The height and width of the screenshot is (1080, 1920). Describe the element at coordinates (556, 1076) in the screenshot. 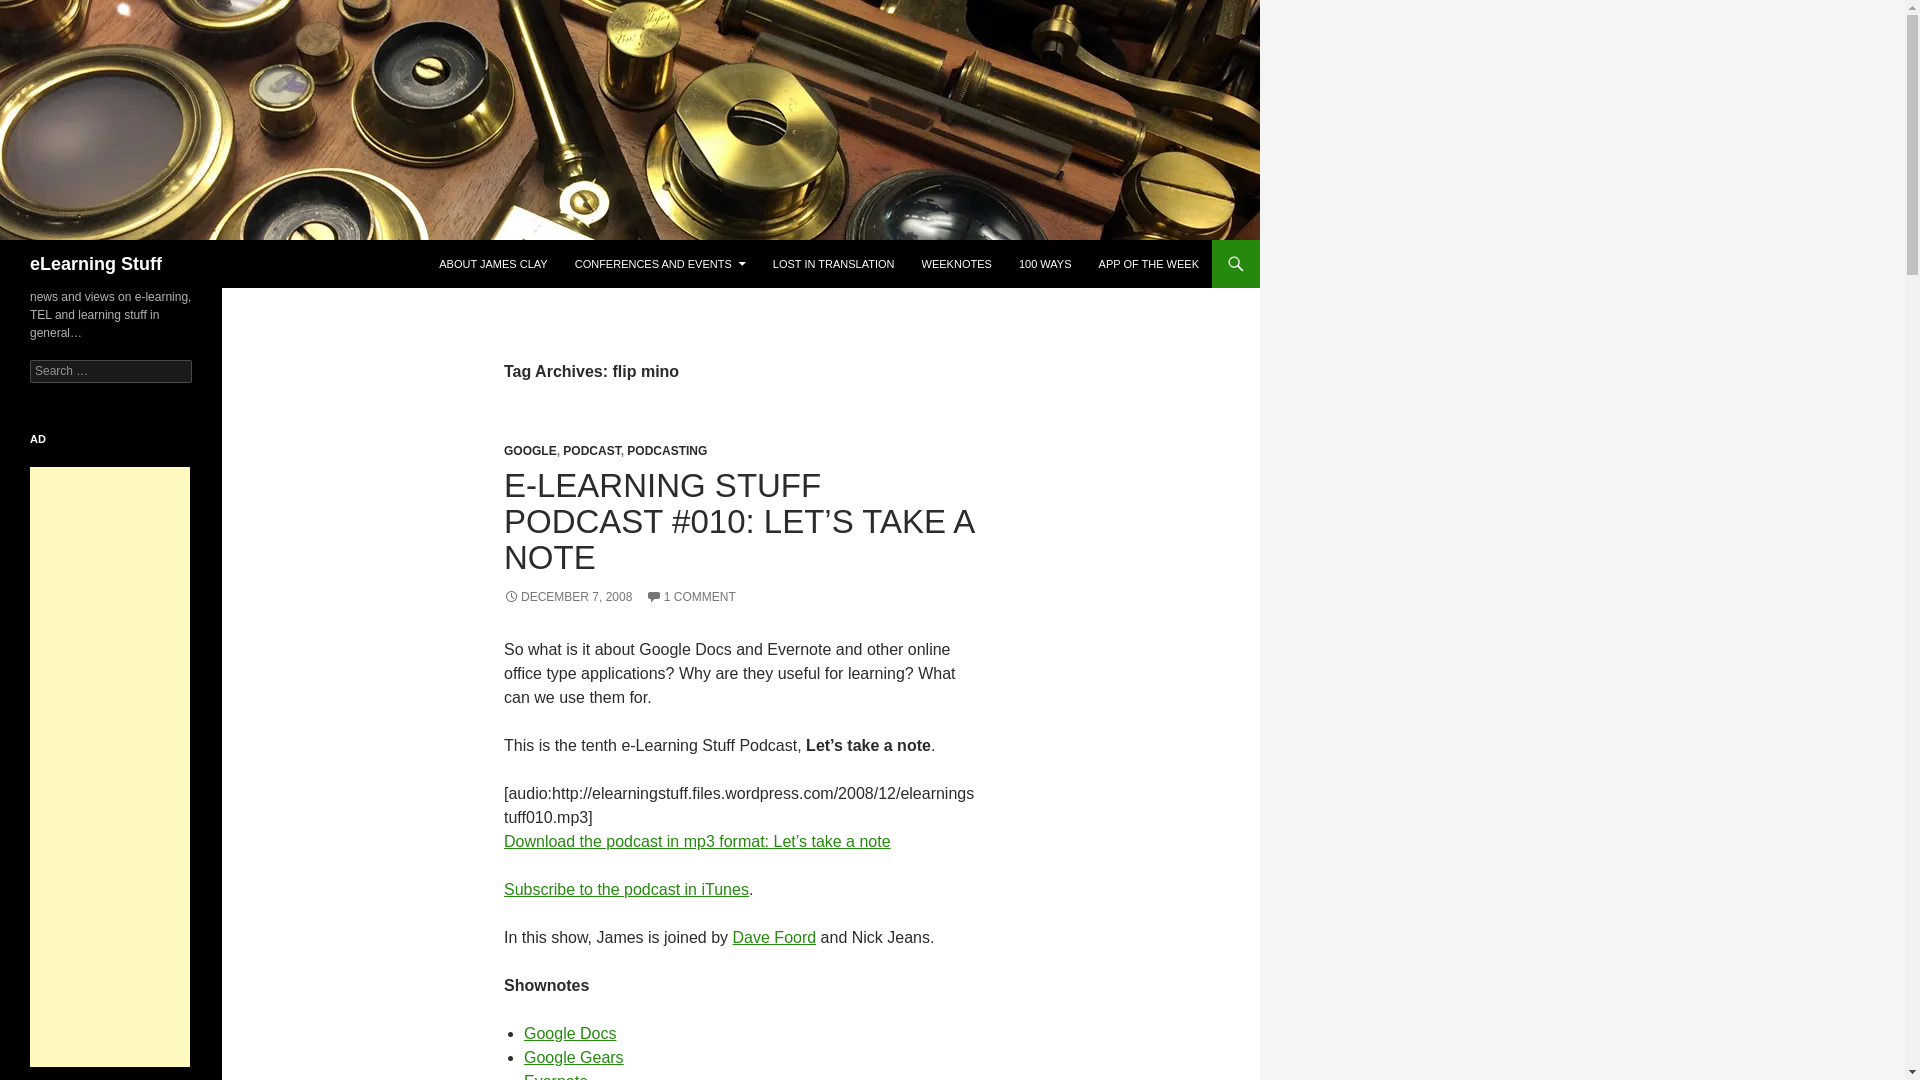

I see `Evernote` at that location.